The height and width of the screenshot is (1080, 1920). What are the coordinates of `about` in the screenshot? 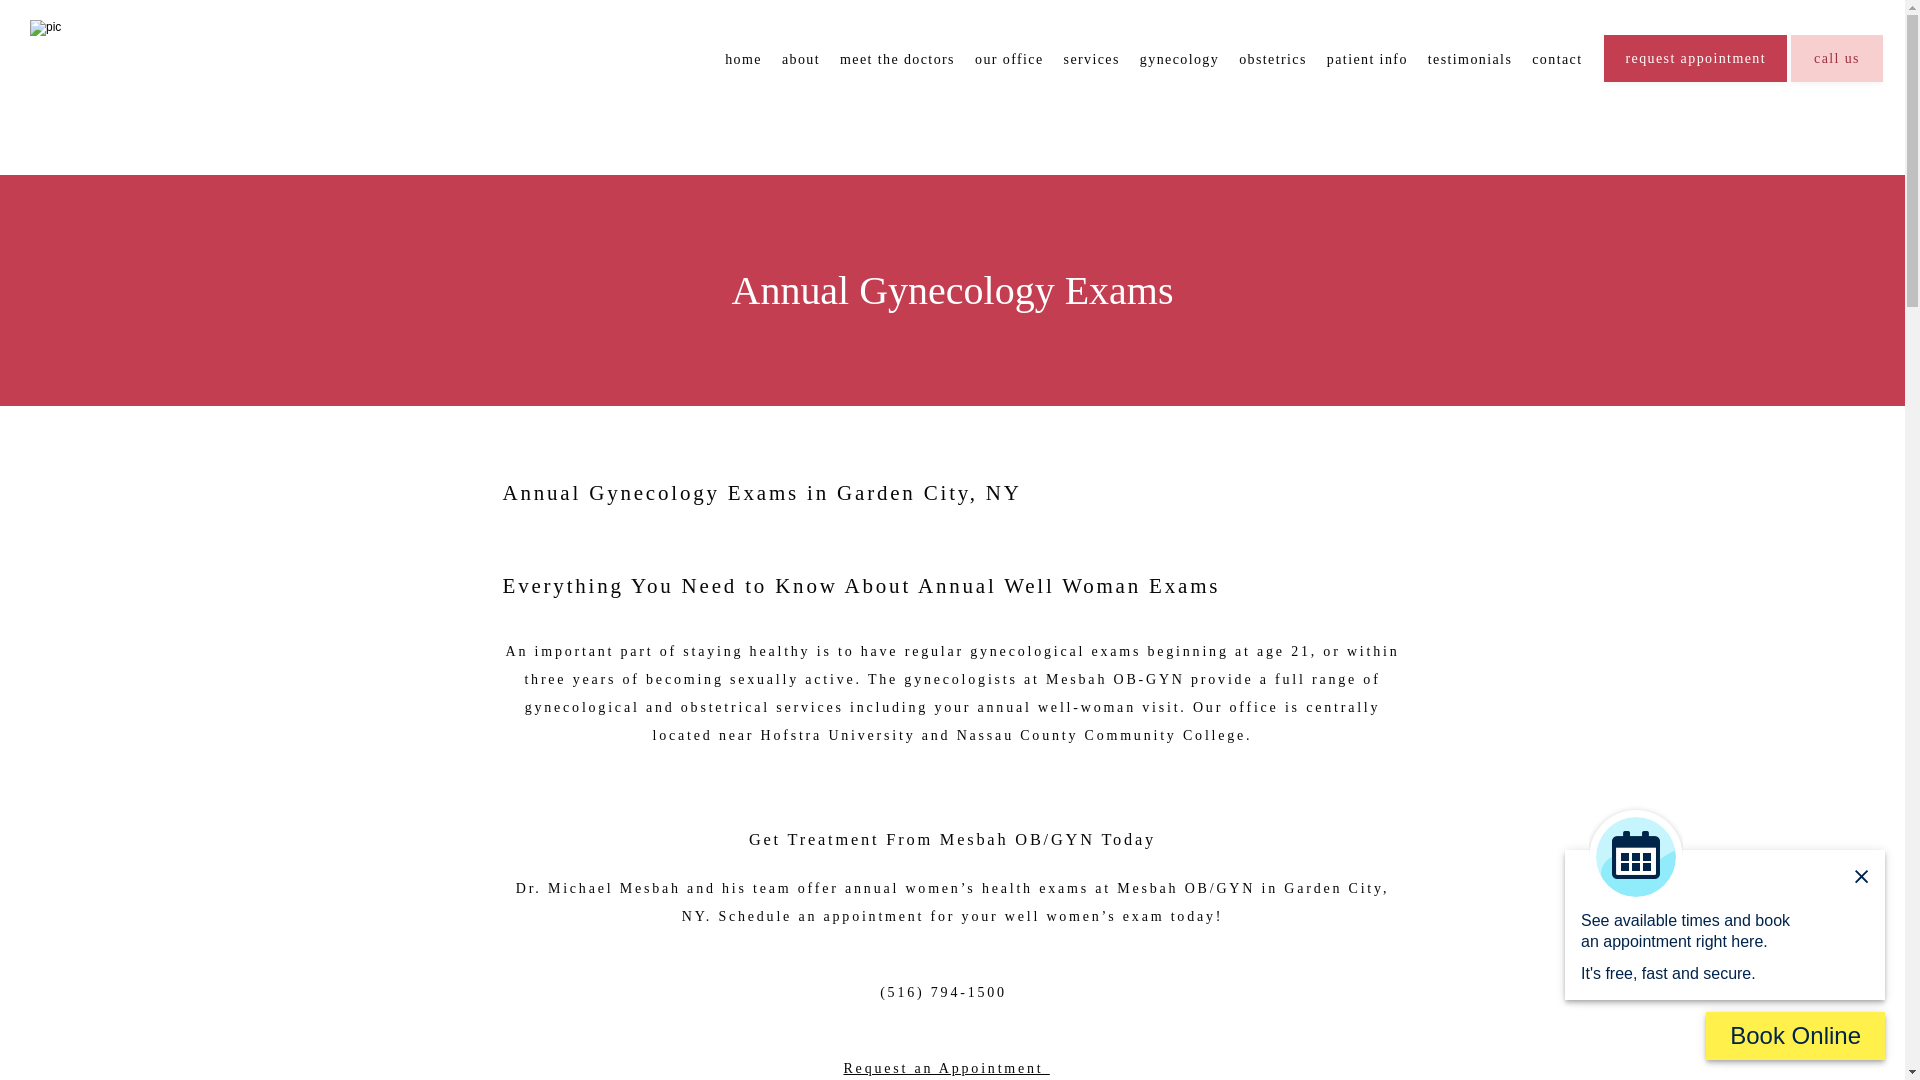 It's located at (800, 58).